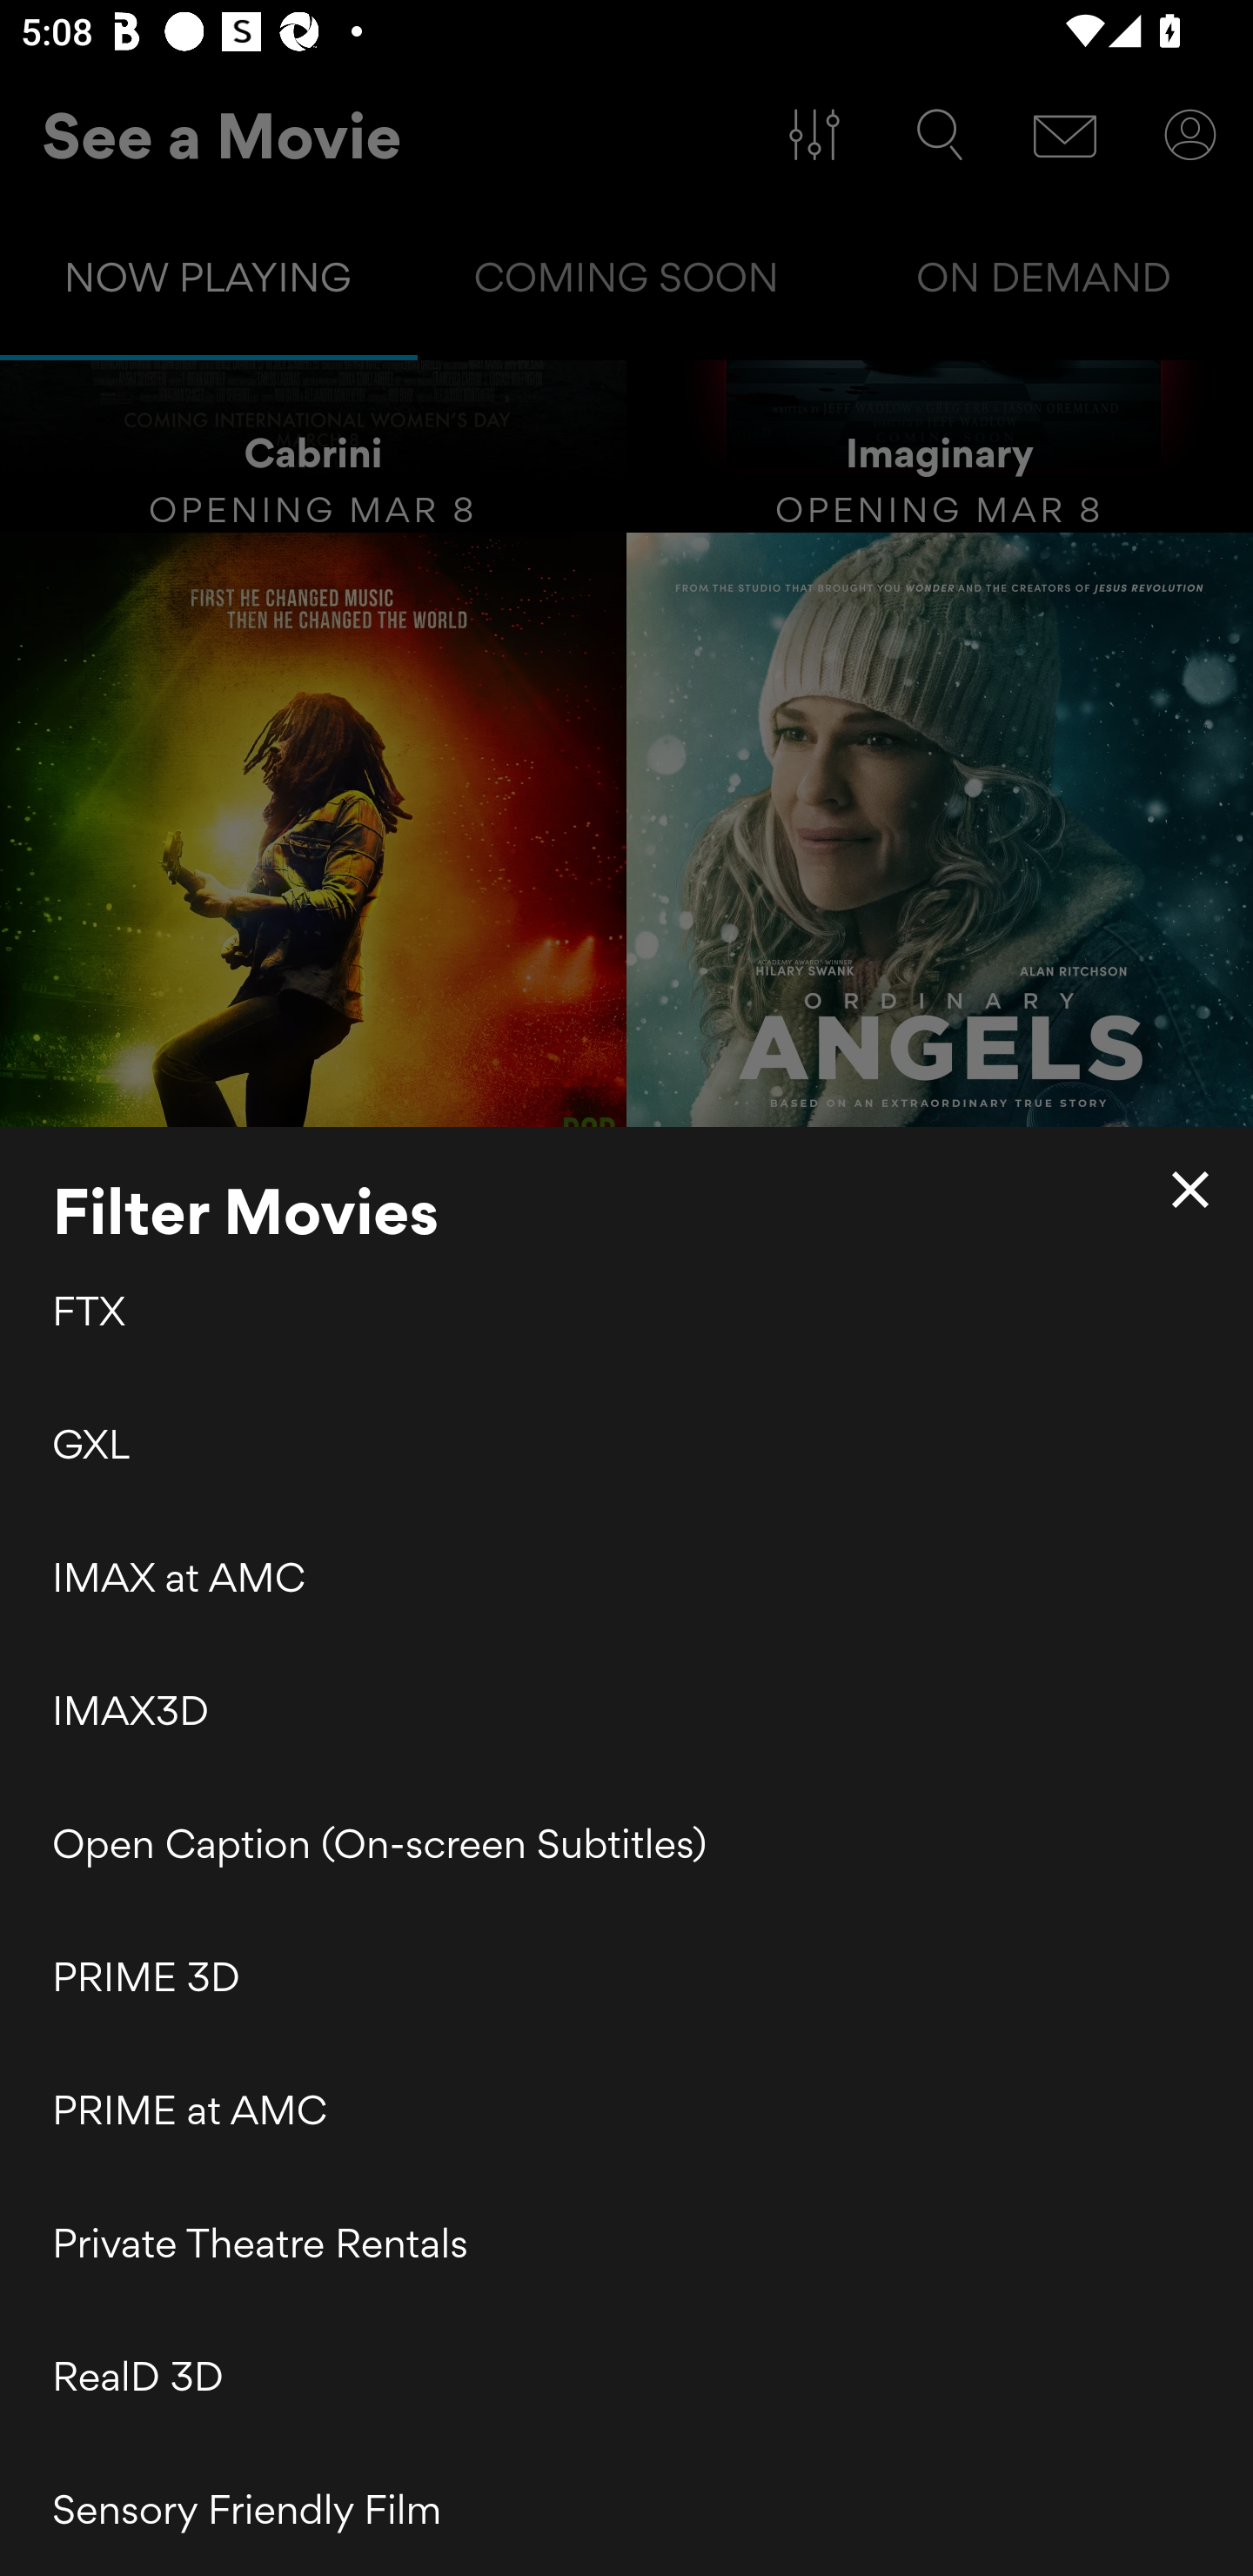  I want to click on IMAX3D, so click(626, 1710).